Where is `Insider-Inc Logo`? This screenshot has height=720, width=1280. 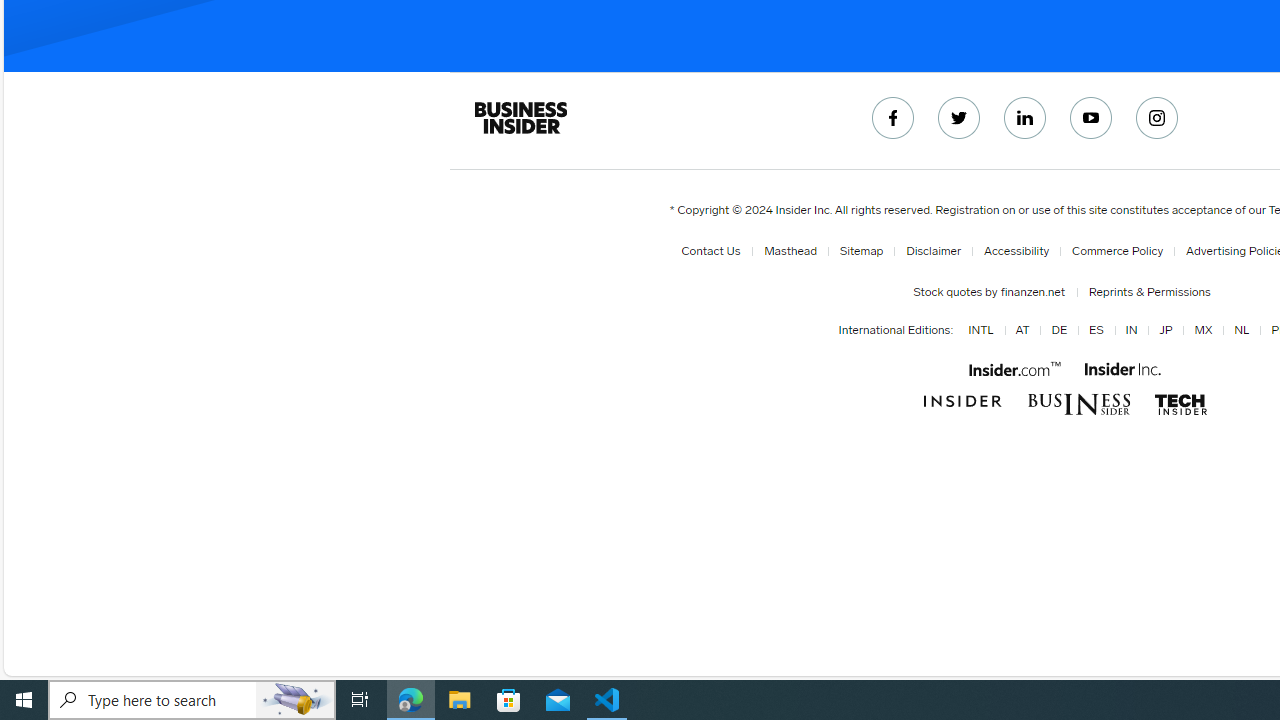 Insider-Inc Logo is located at coordinates (1123, 369).